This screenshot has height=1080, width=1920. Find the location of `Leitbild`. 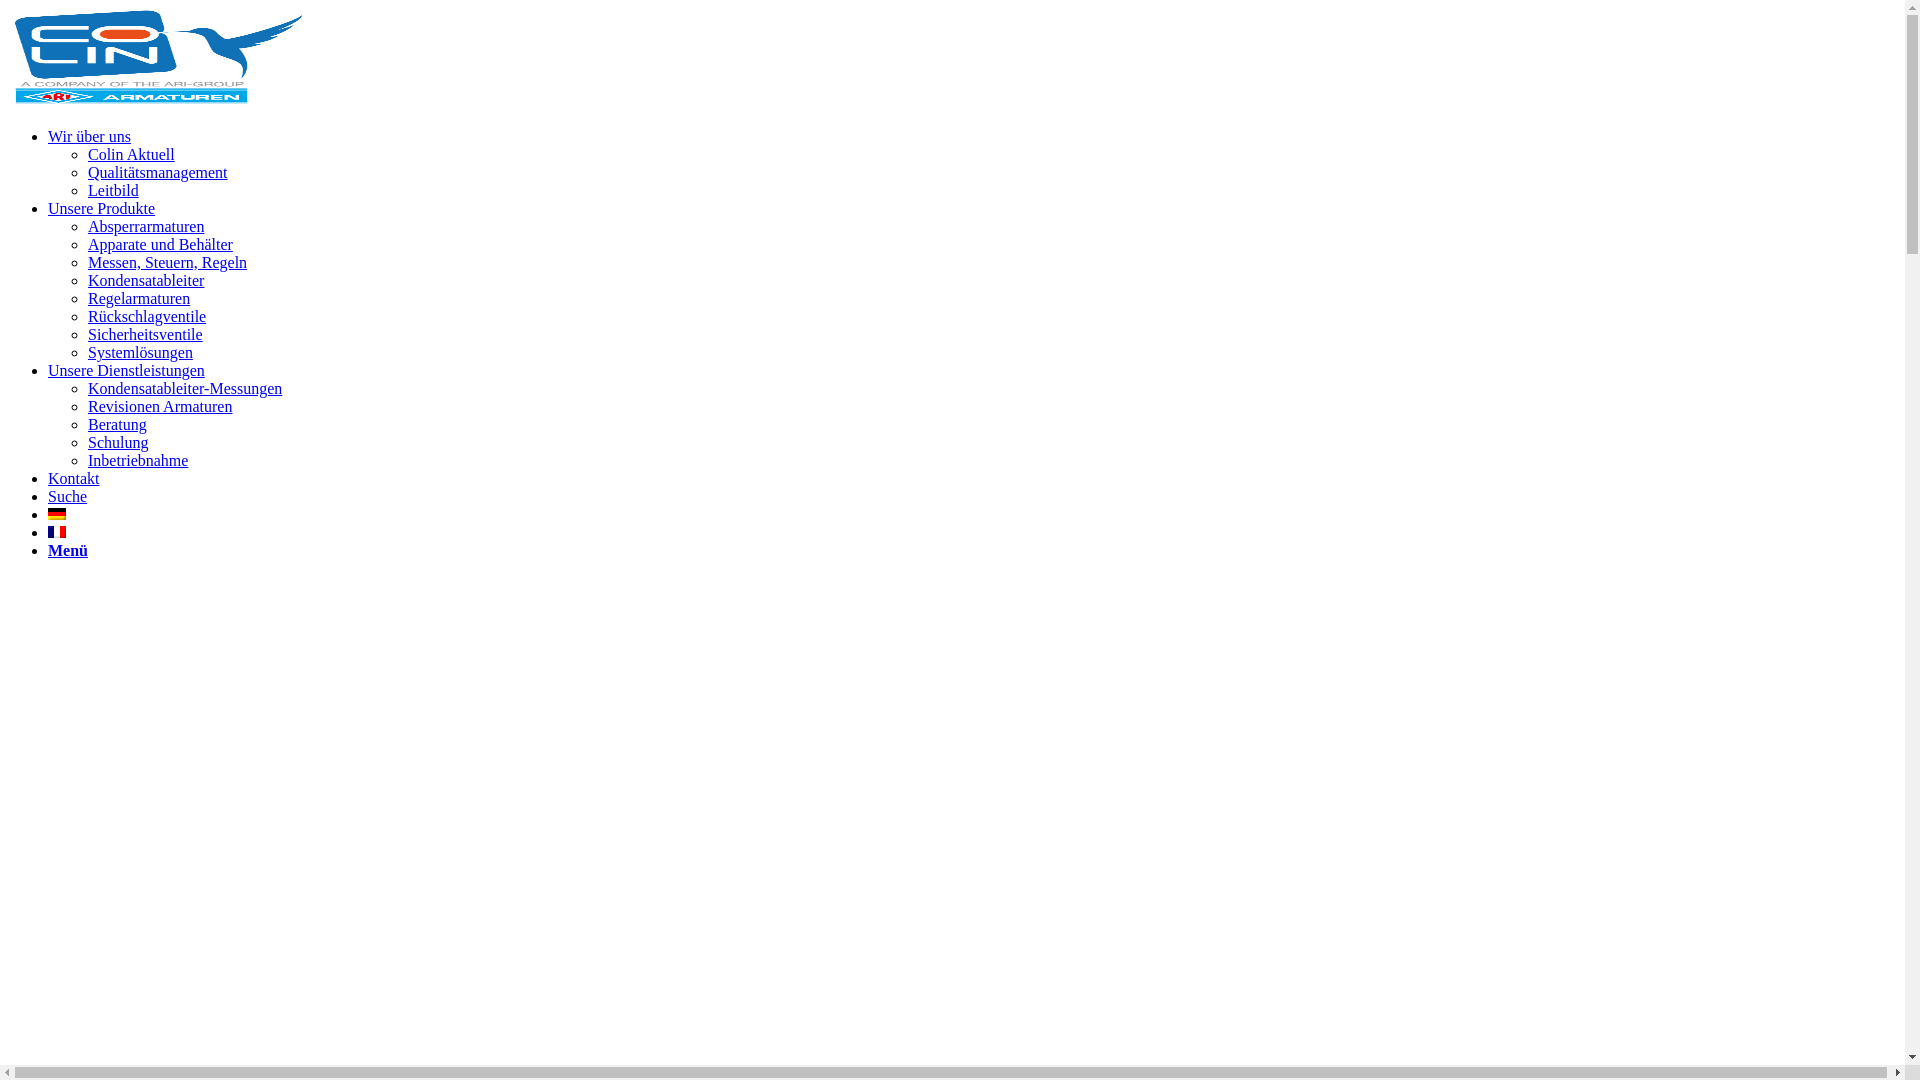

Leitbild is located at coordinates (114, 190).